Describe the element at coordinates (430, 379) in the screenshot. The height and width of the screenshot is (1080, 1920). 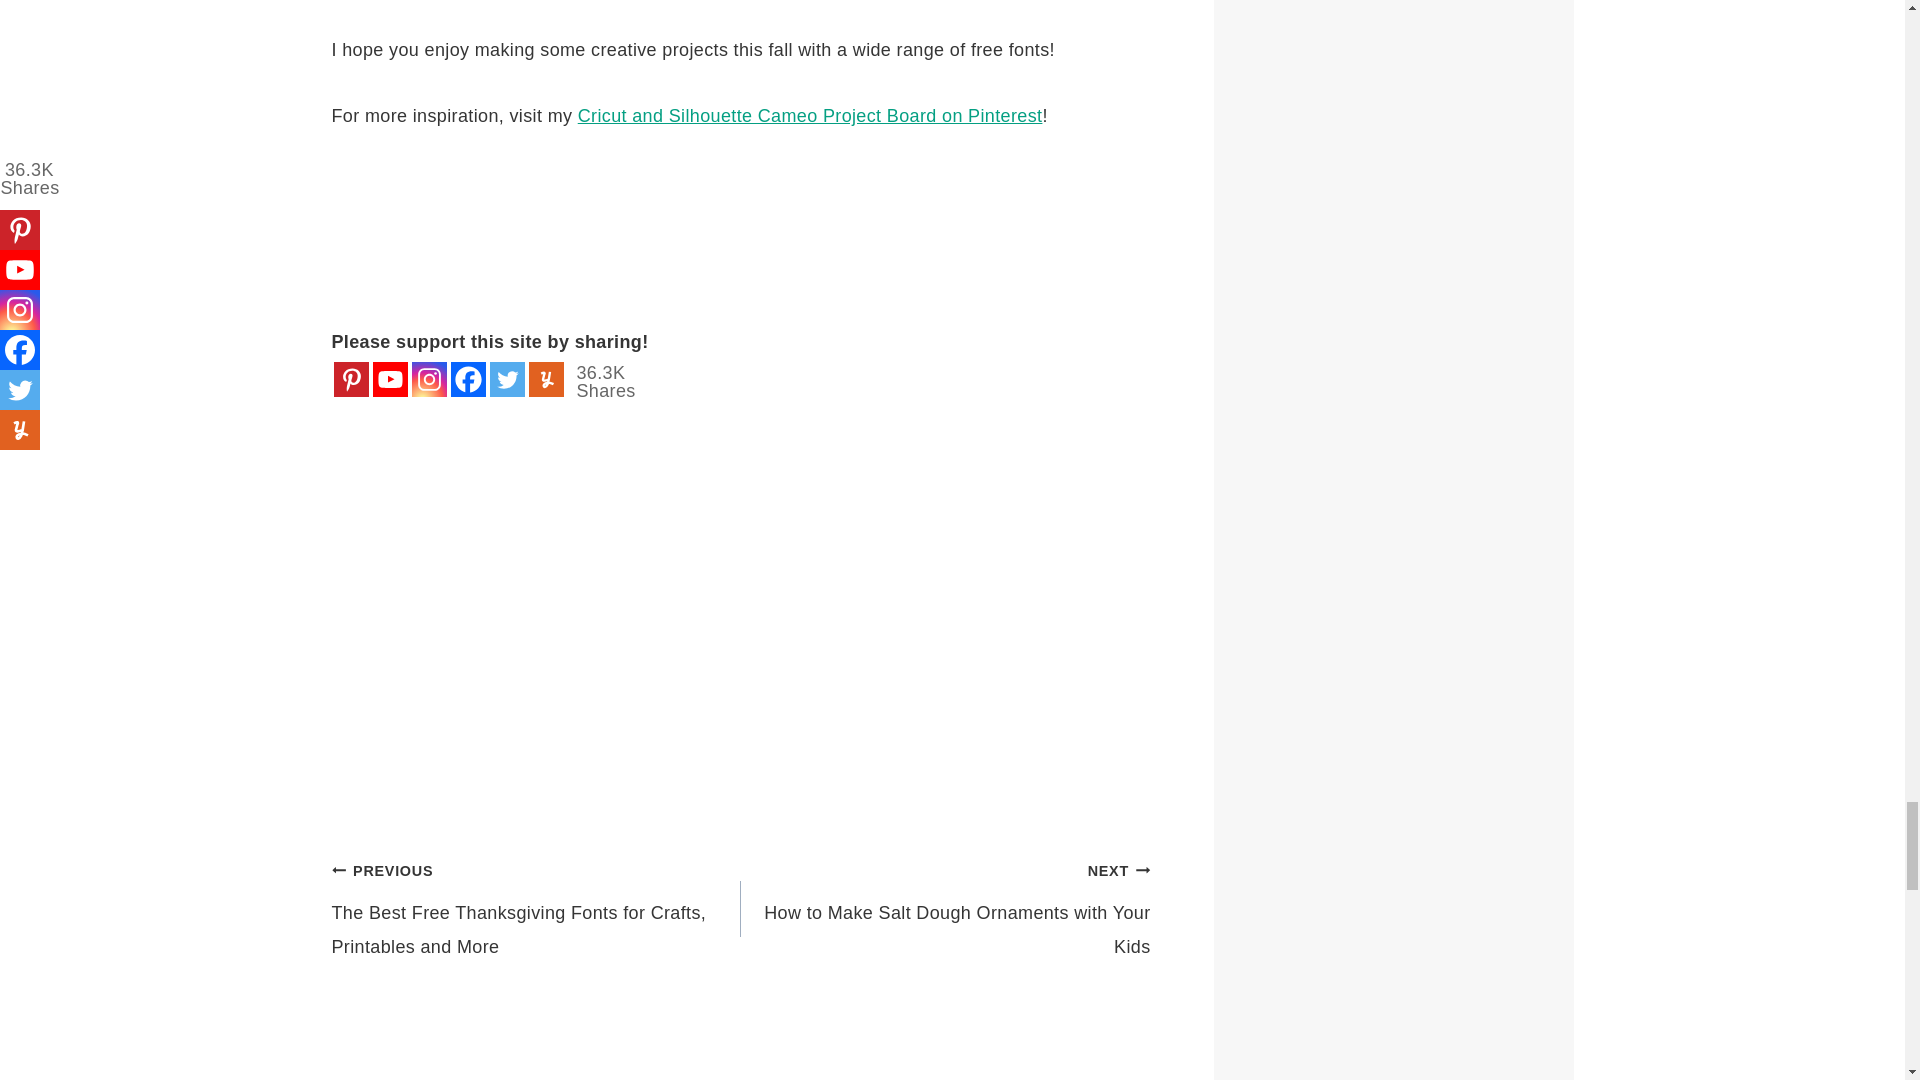
I see `Instagram` at that location.